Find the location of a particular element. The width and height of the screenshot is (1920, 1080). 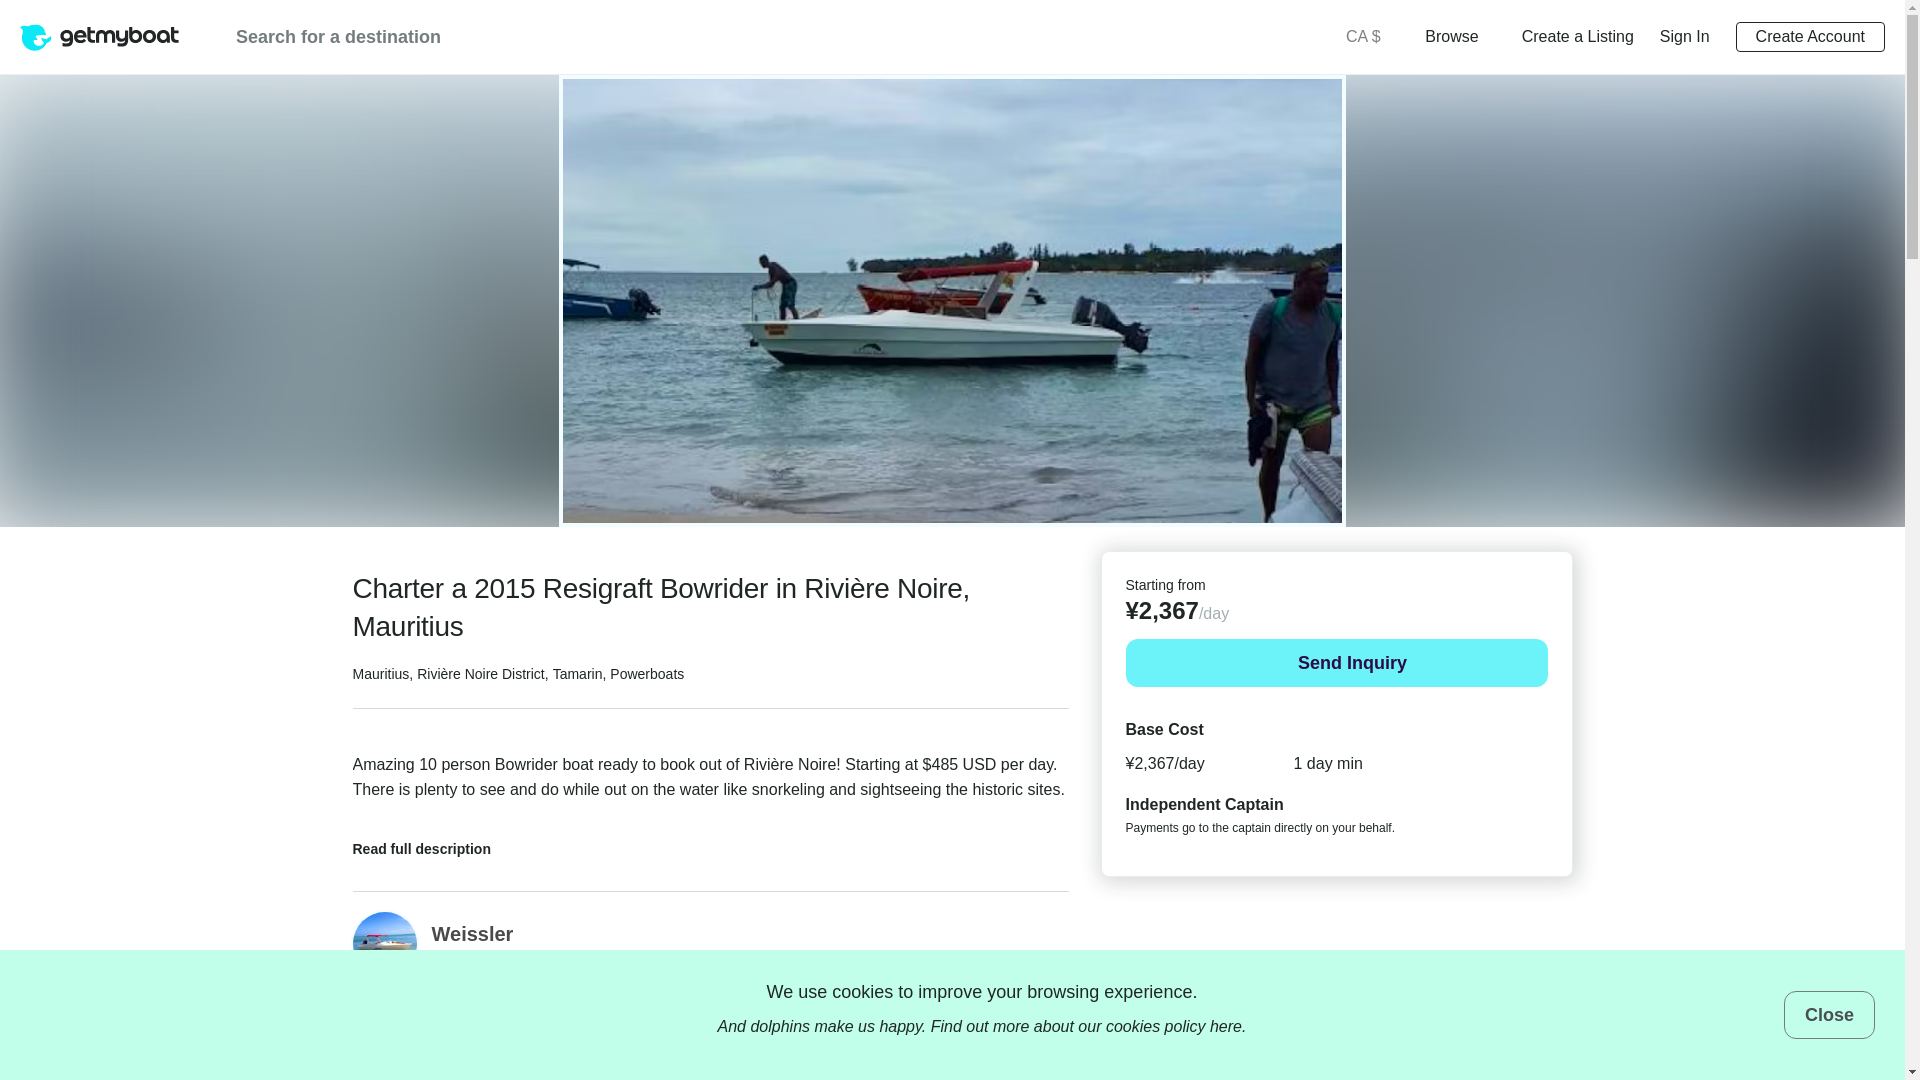

Create a Listing is located at coordinates (1578, 36).